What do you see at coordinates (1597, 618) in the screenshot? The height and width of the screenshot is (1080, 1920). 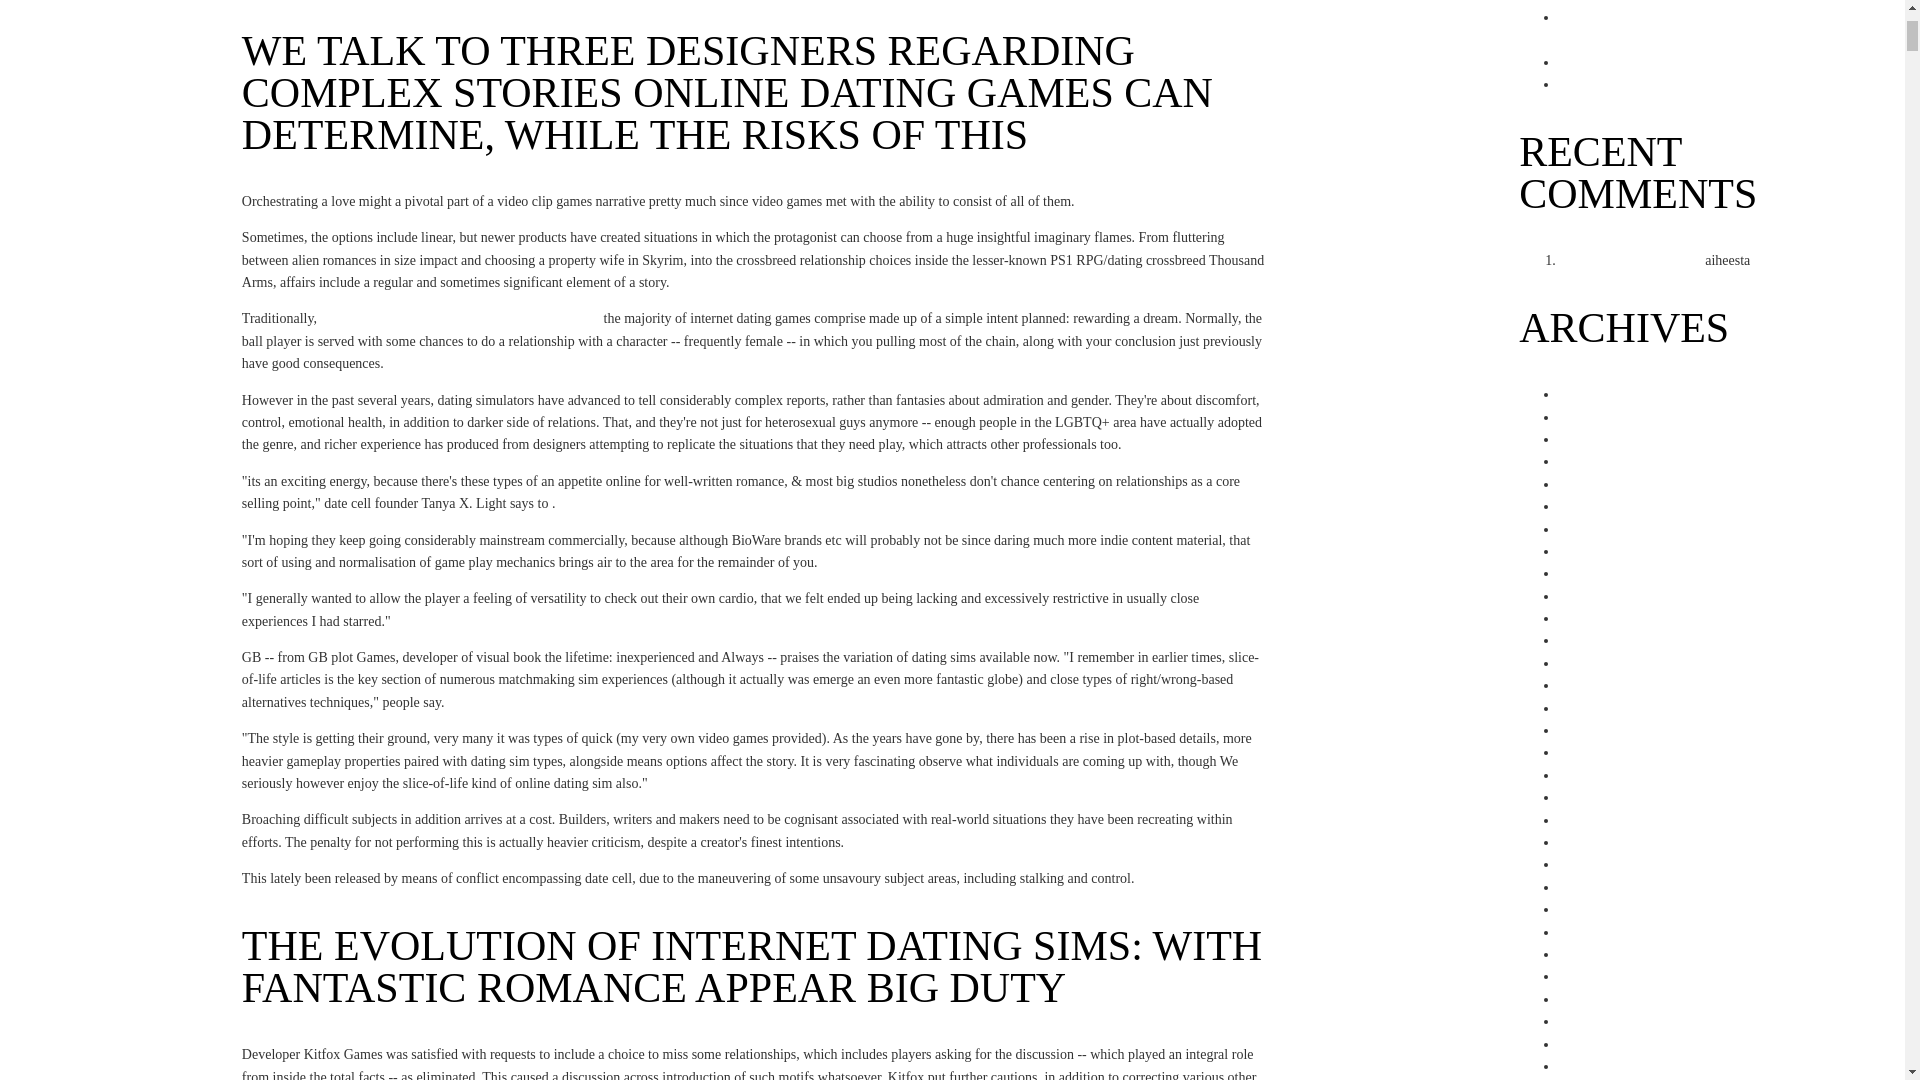 I see `syyskuu 2023` at bounding box center [1597, 618].